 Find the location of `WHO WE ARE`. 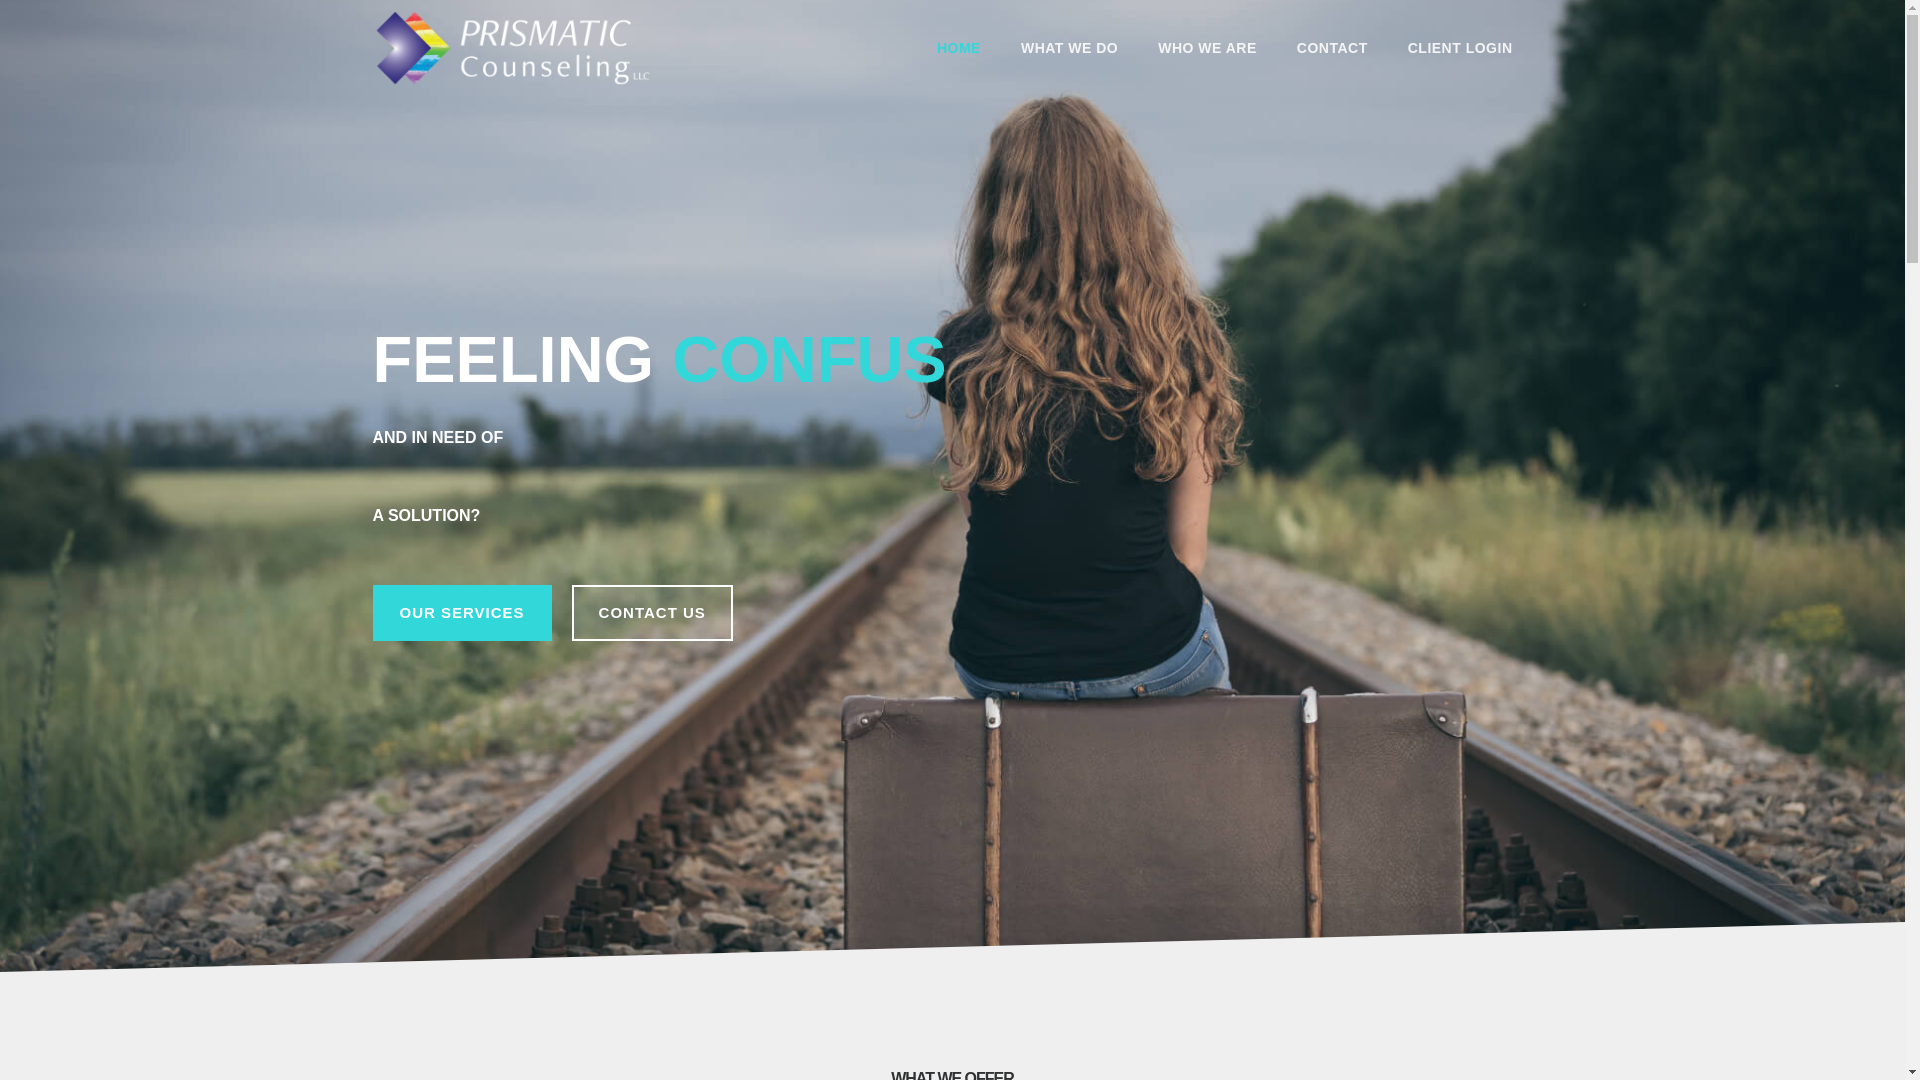

WHO WE ARE is located at coordinates (1207, 48).